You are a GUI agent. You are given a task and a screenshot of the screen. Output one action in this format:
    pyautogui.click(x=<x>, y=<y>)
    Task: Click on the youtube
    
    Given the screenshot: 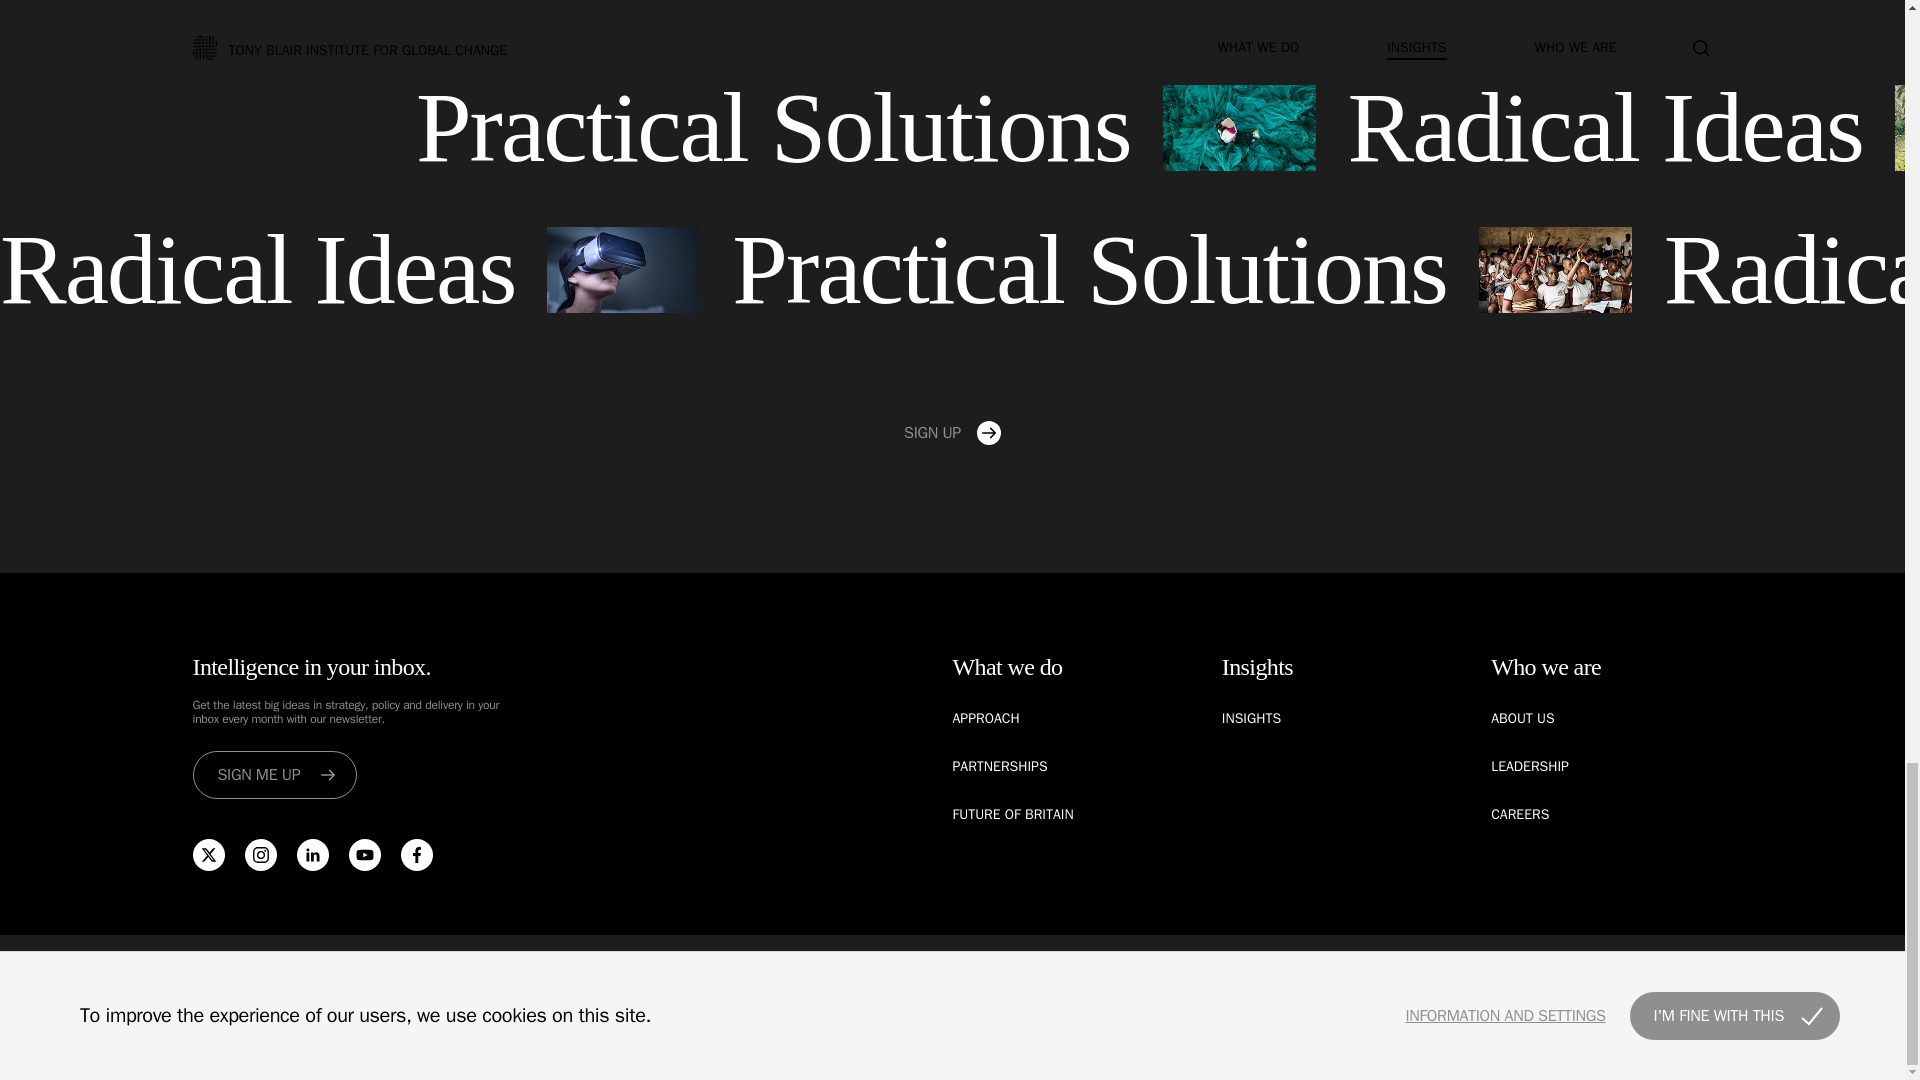 What is the action you would take?
    pyautogui.click(x=364, y=854)
    